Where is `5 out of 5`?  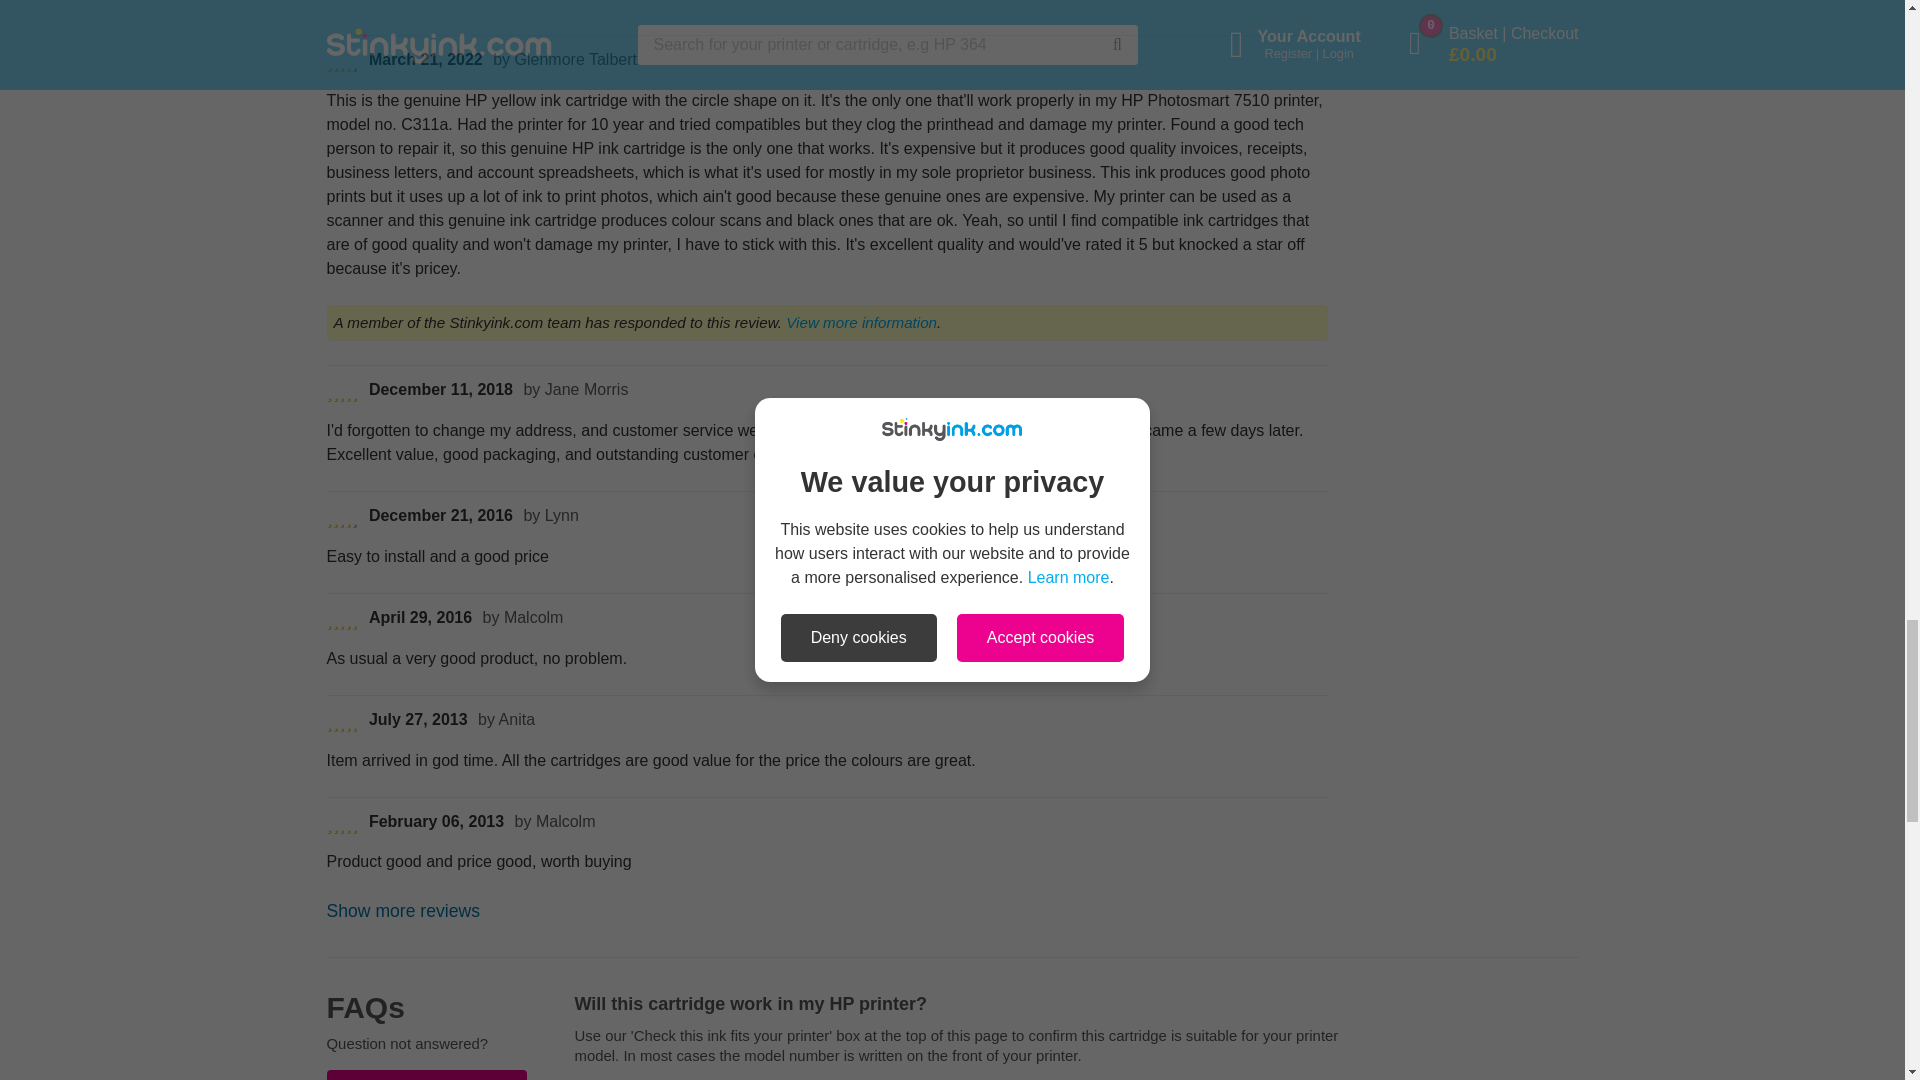 5 out of 5 is located at coordinates (342, 392).